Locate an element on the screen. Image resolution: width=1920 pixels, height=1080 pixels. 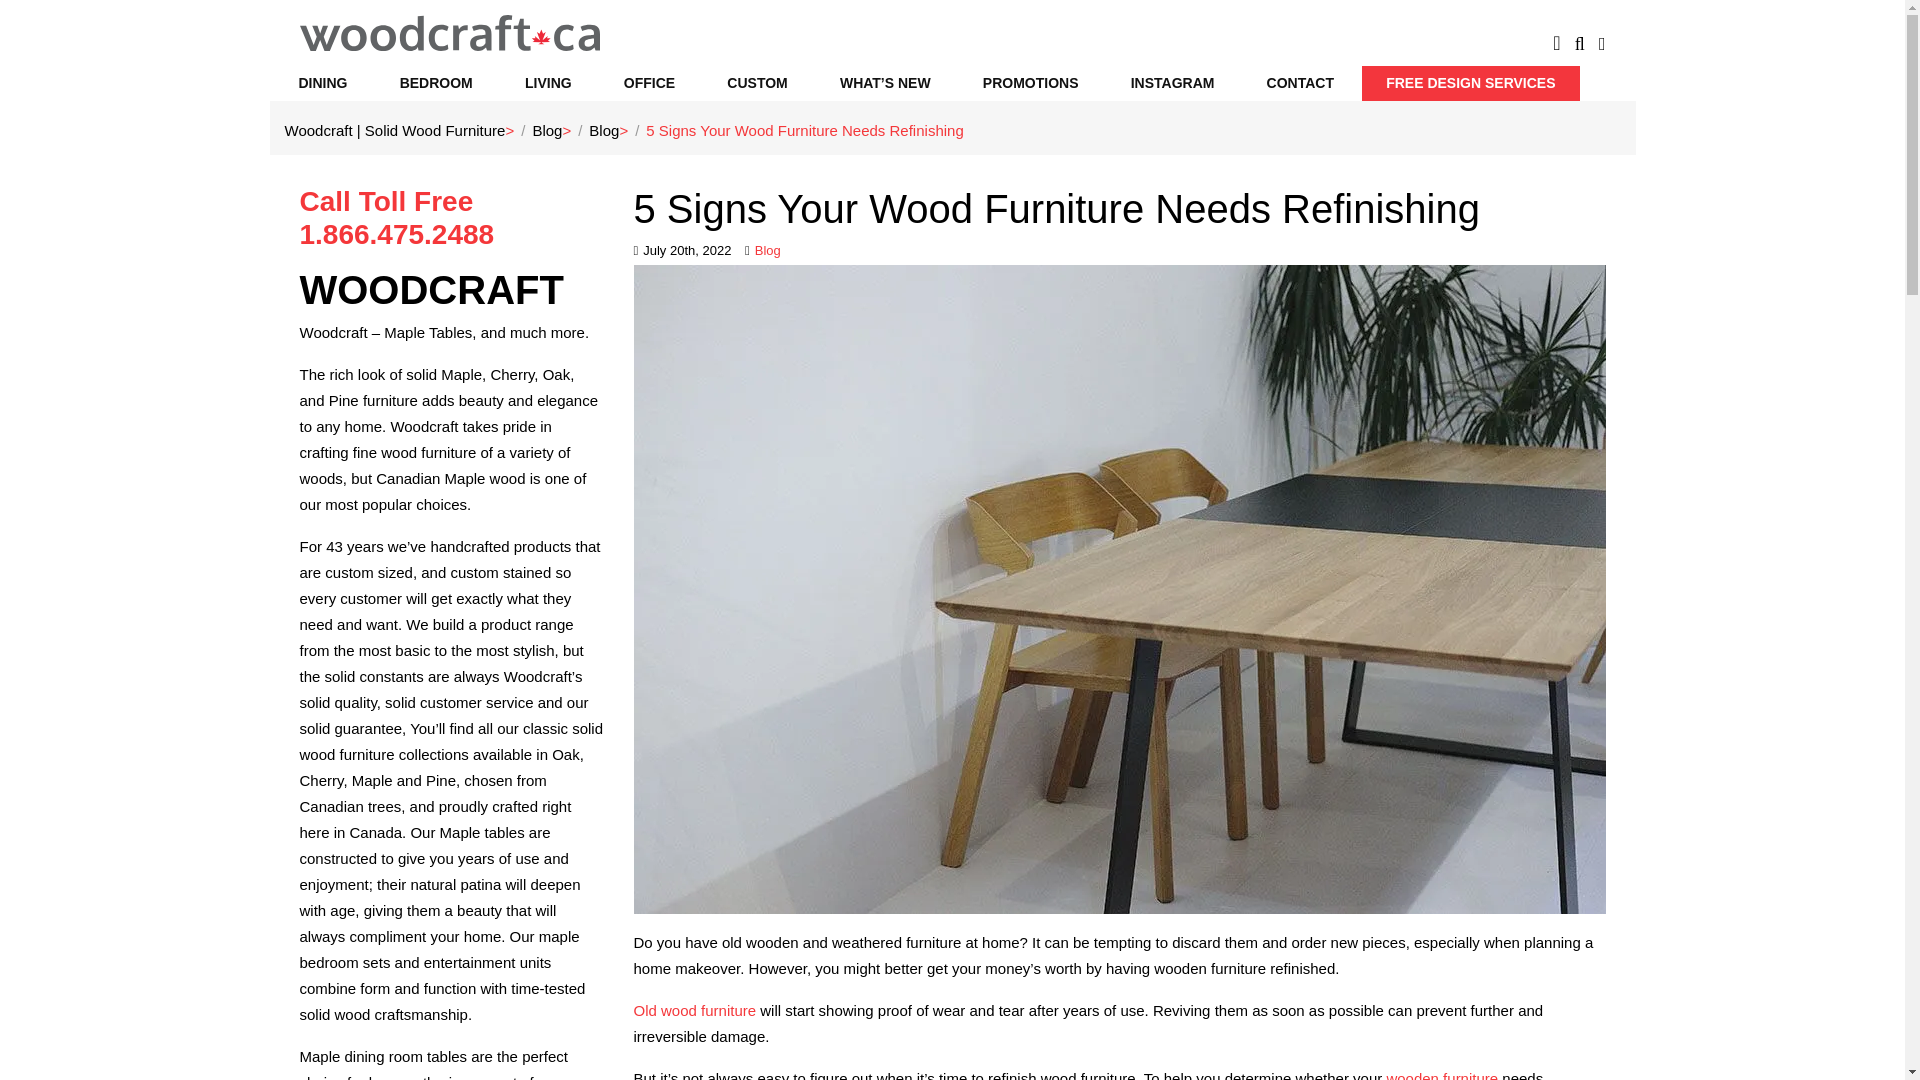
PROMOTIONS is located at coordinates (1030, 83).